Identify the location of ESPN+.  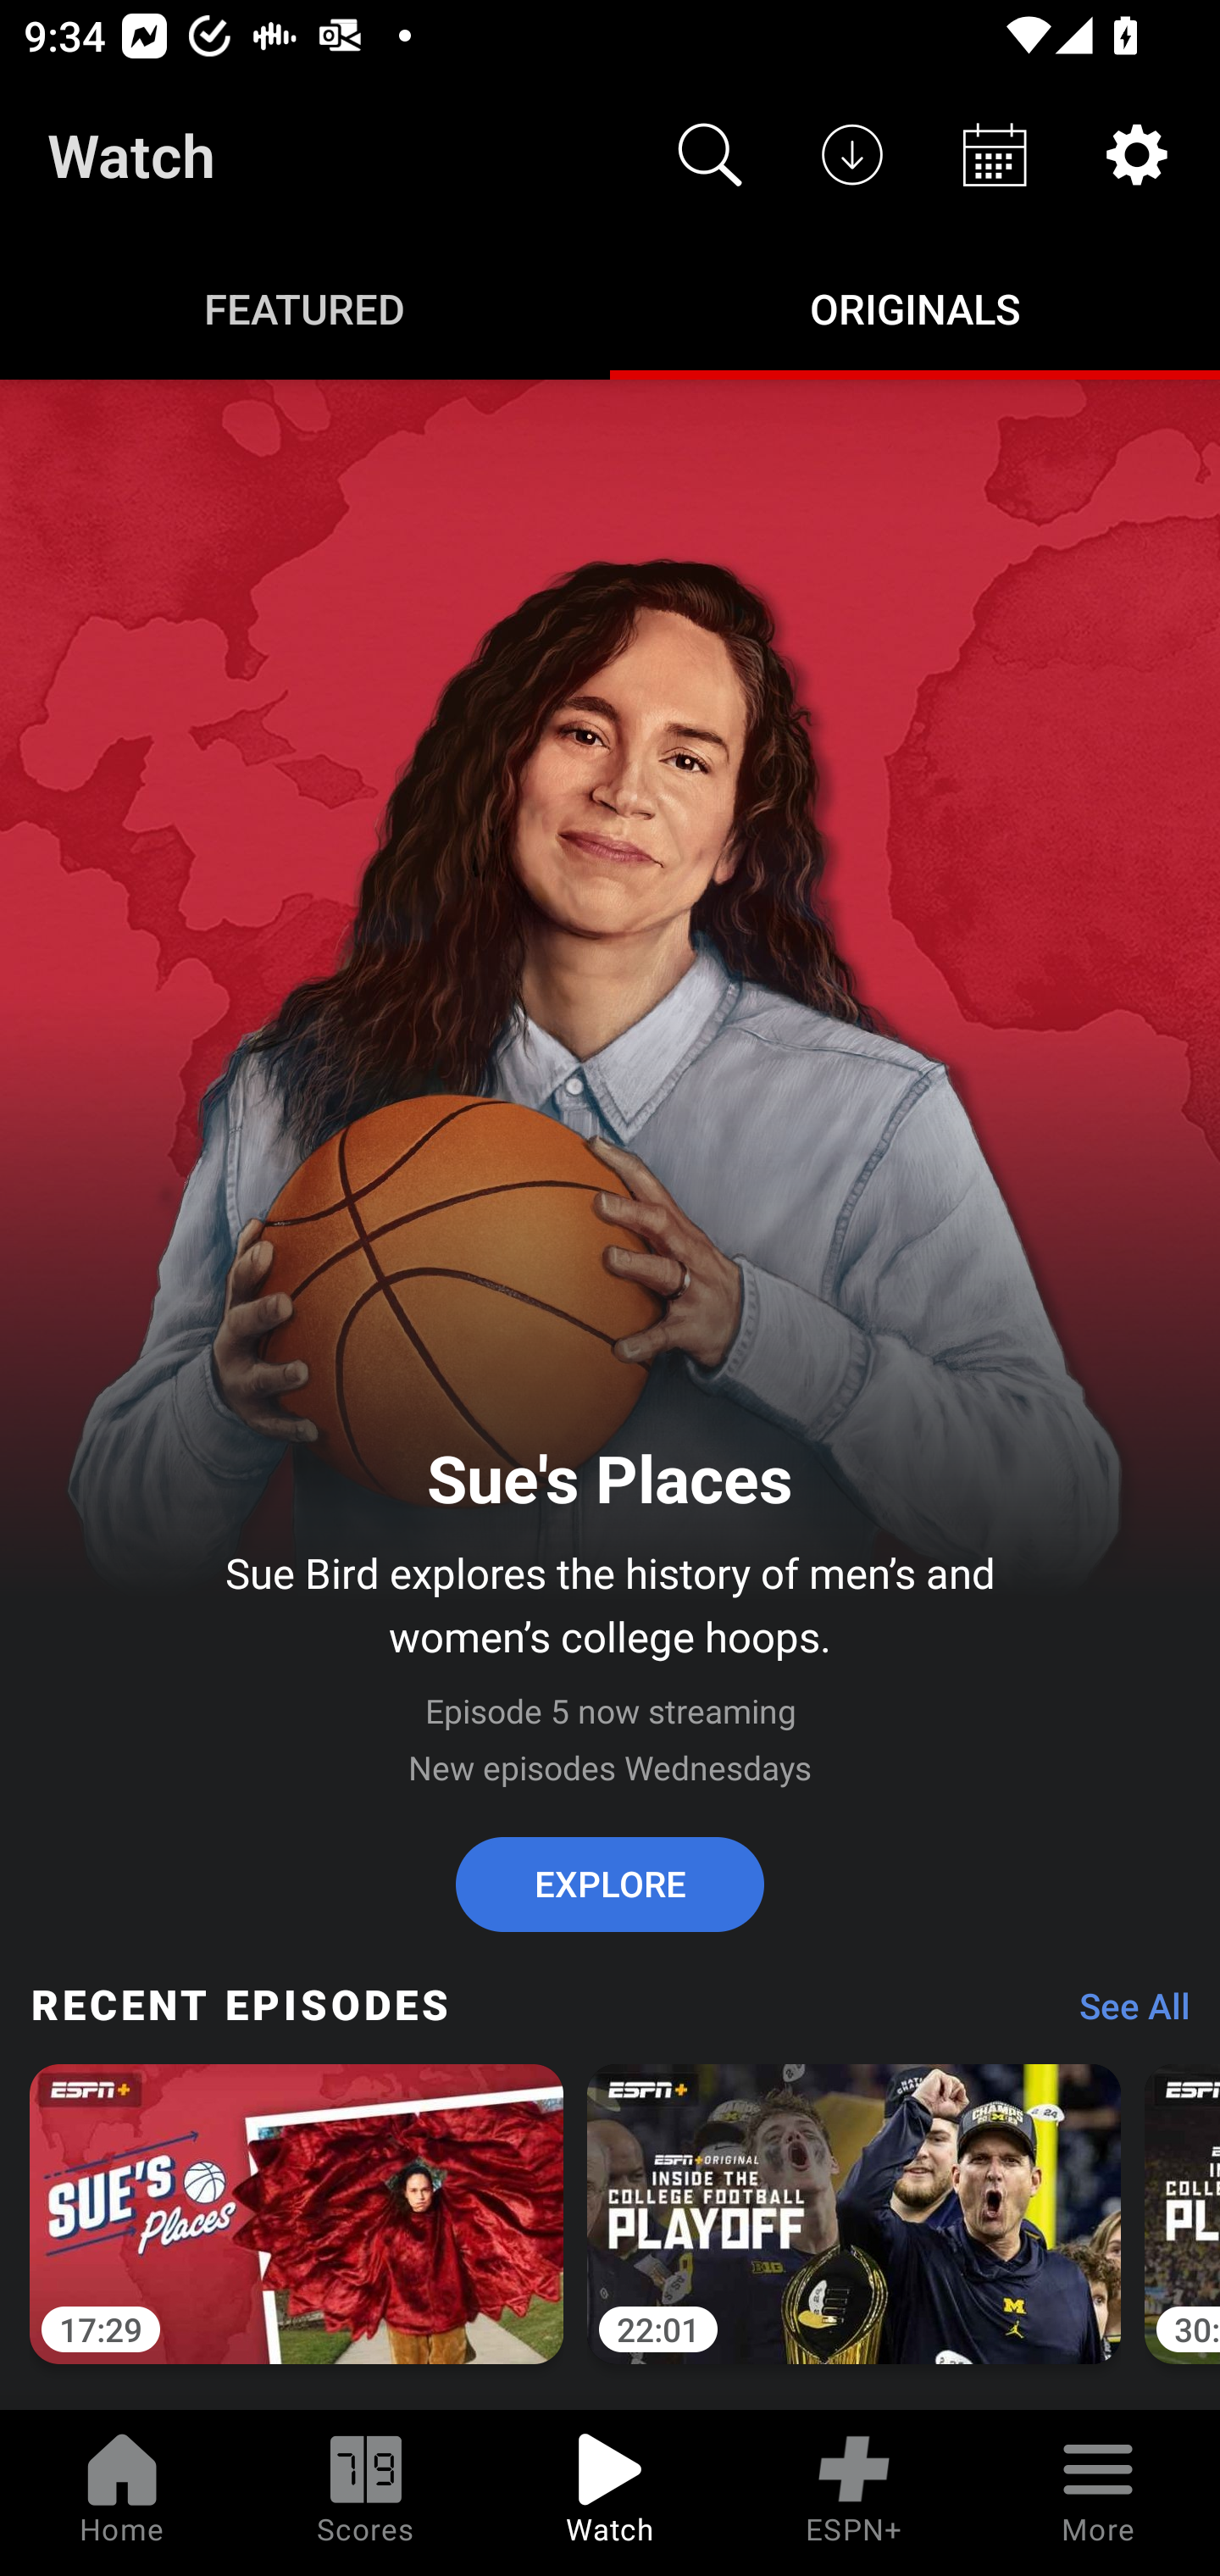
(854, 2493).